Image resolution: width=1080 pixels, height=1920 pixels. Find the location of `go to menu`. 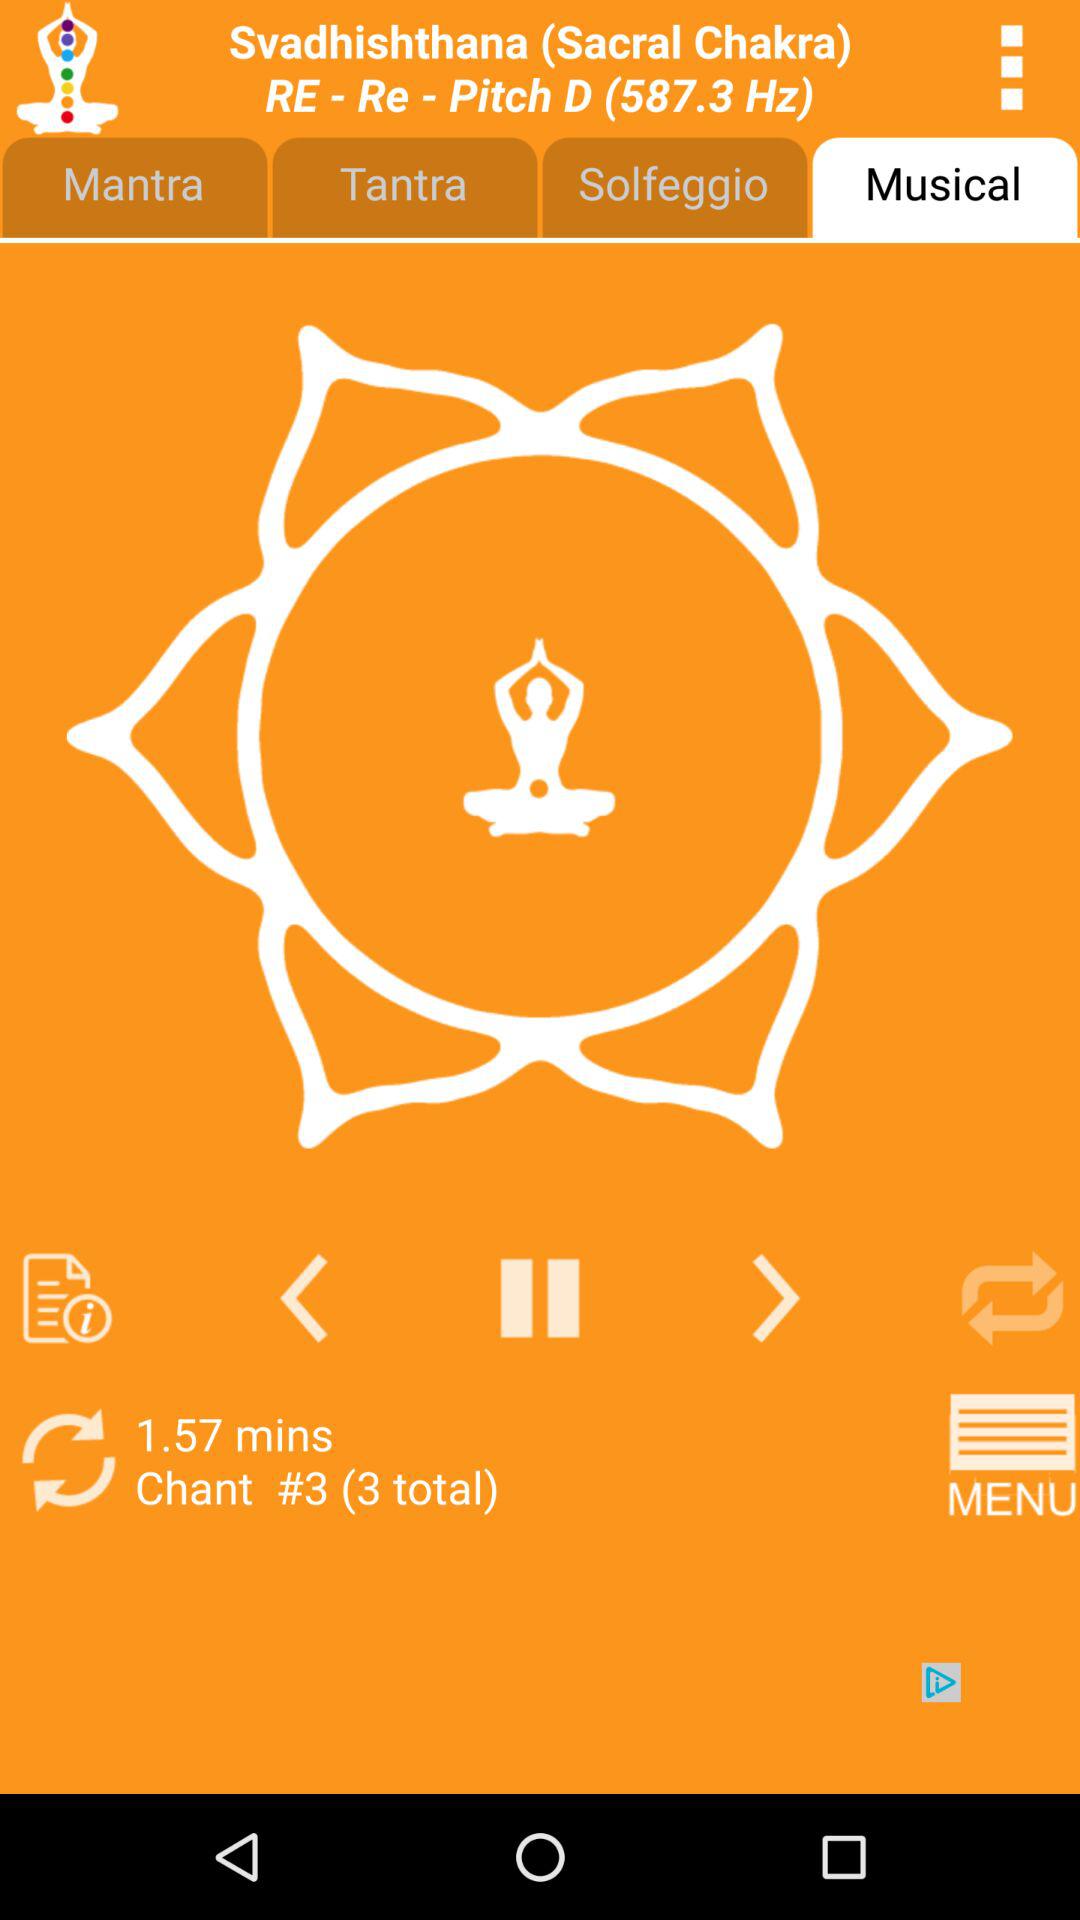

go to menu is located at coordinates (1012, 1460).